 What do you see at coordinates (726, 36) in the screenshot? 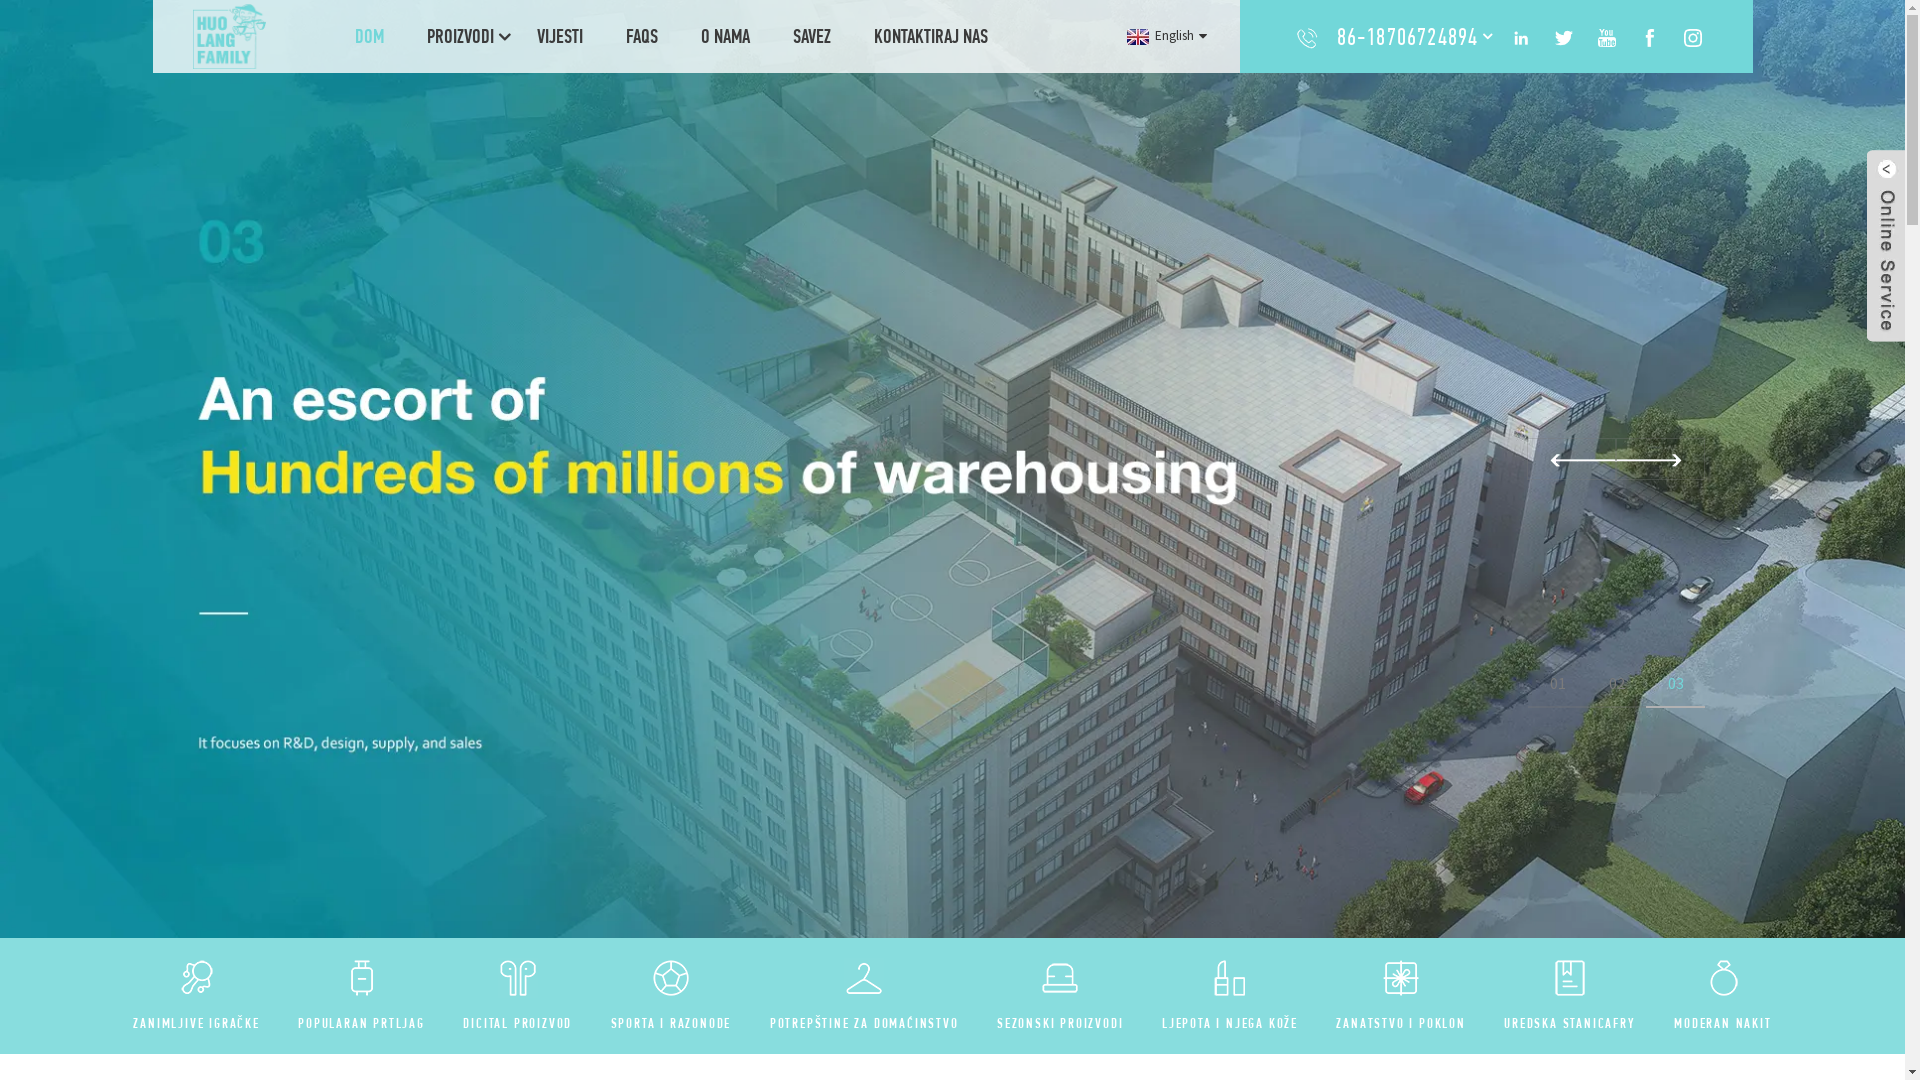
I see `O NAMA` at bounding box center [726, 36].